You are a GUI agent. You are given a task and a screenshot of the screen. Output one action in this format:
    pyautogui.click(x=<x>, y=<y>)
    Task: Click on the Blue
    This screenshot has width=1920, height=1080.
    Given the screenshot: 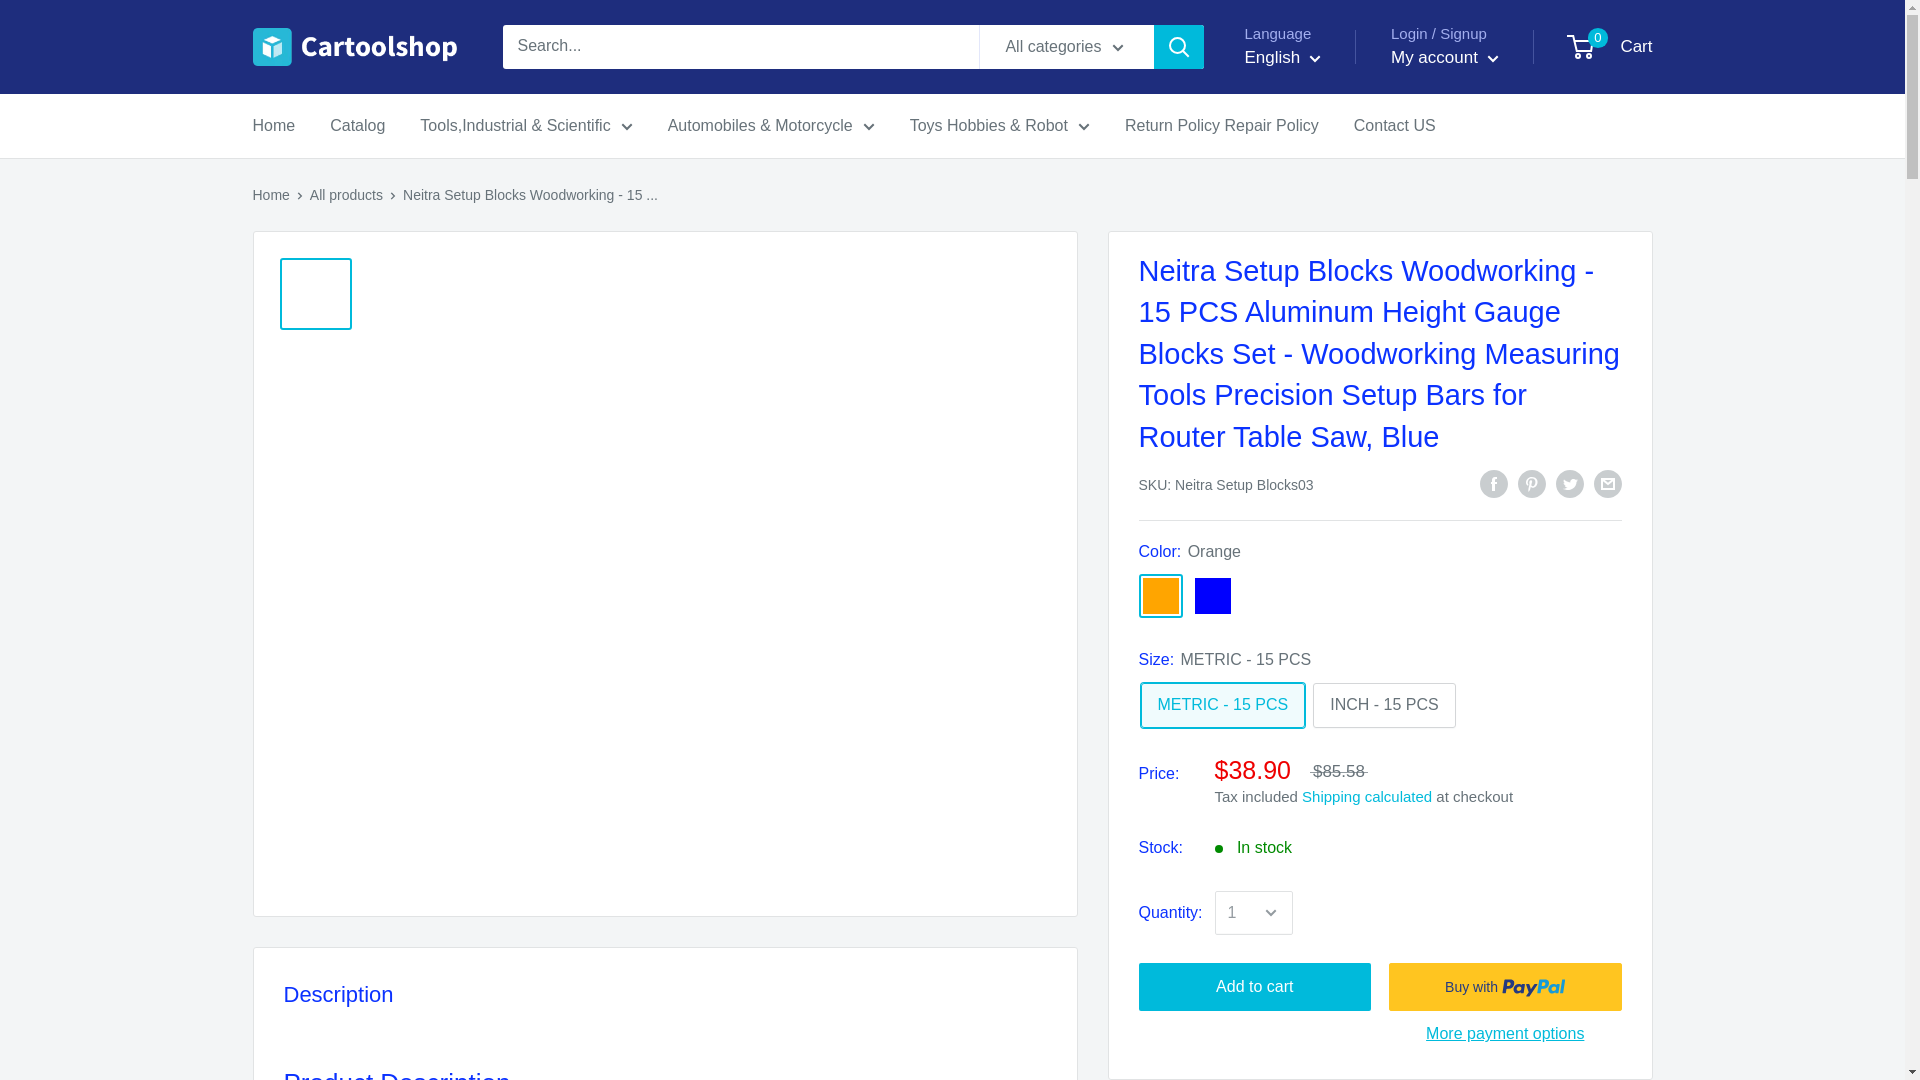 What is the action you would take?
    pyautogui.click(x=1212, y=596)
    